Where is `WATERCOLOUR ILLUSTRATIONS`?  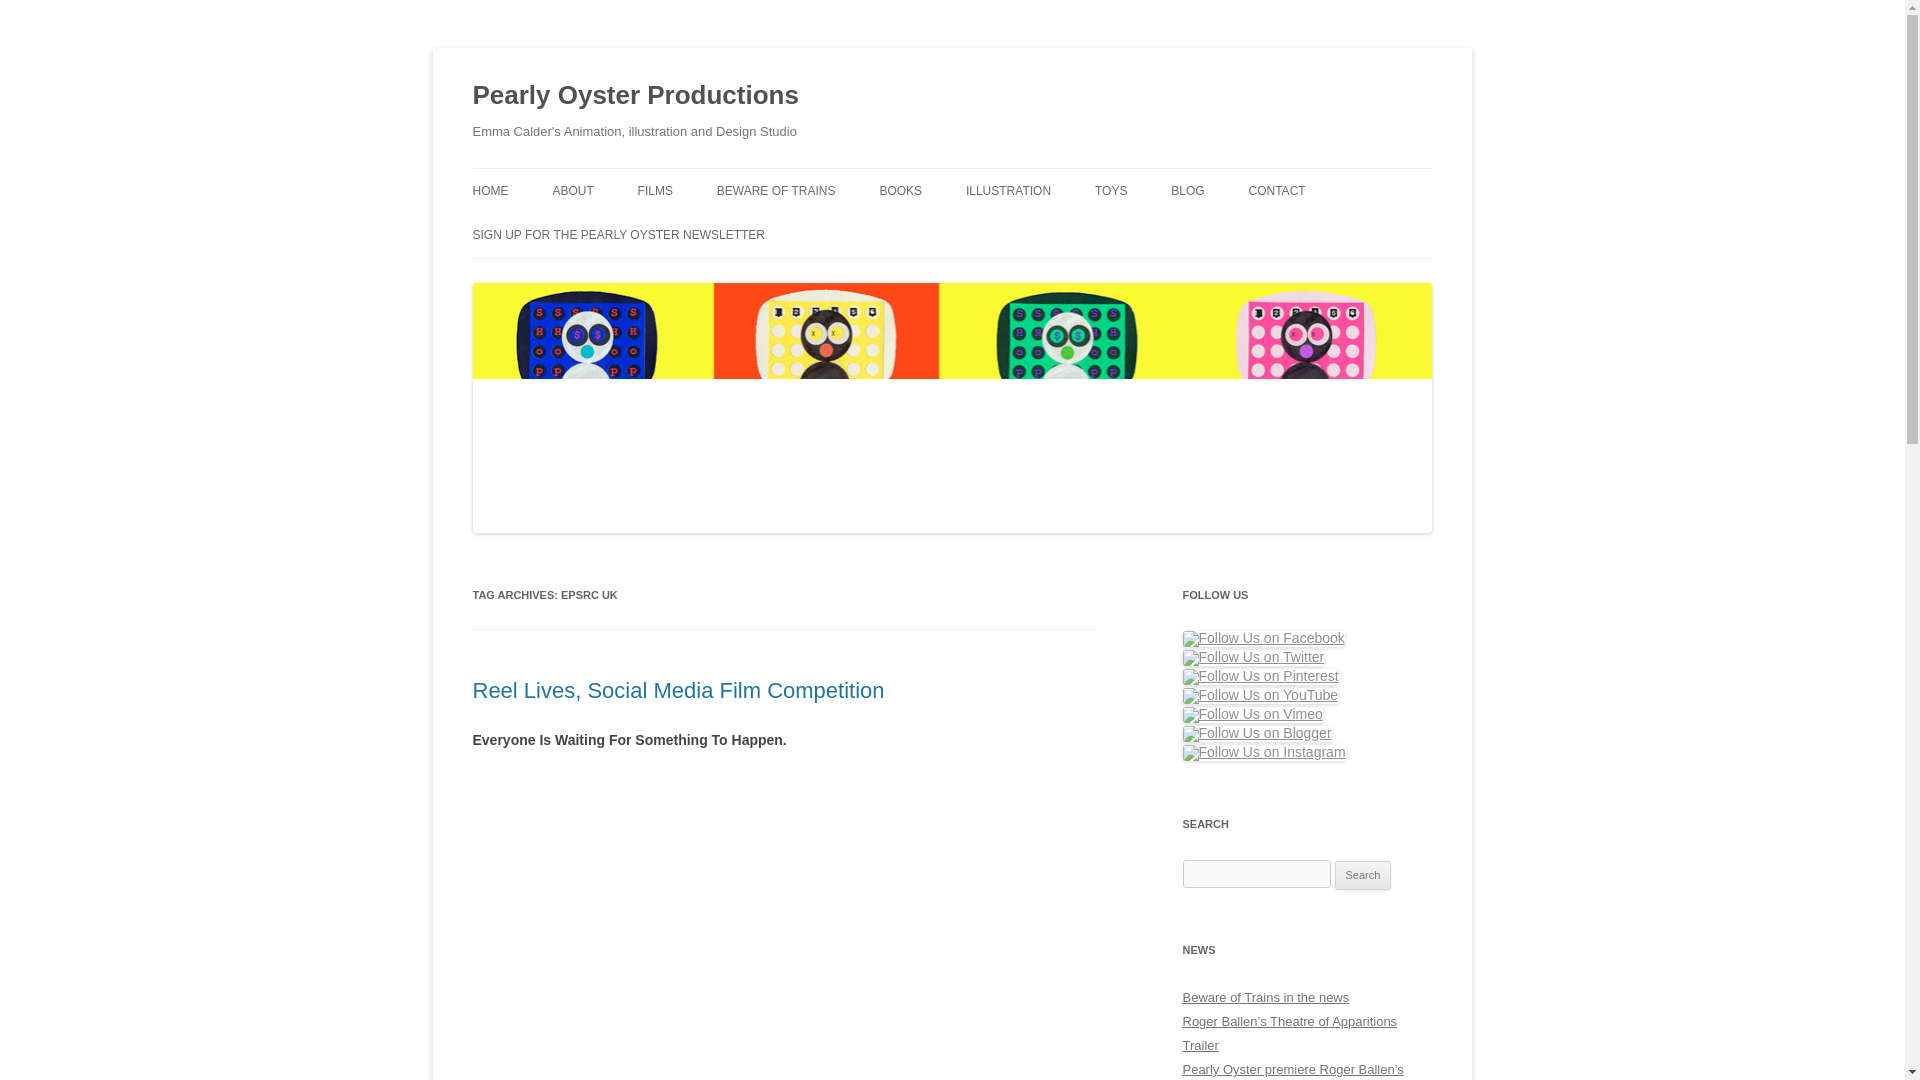 WATERCOLOUR ILLUSTRATIONS is located at coordinates (1065, 232).